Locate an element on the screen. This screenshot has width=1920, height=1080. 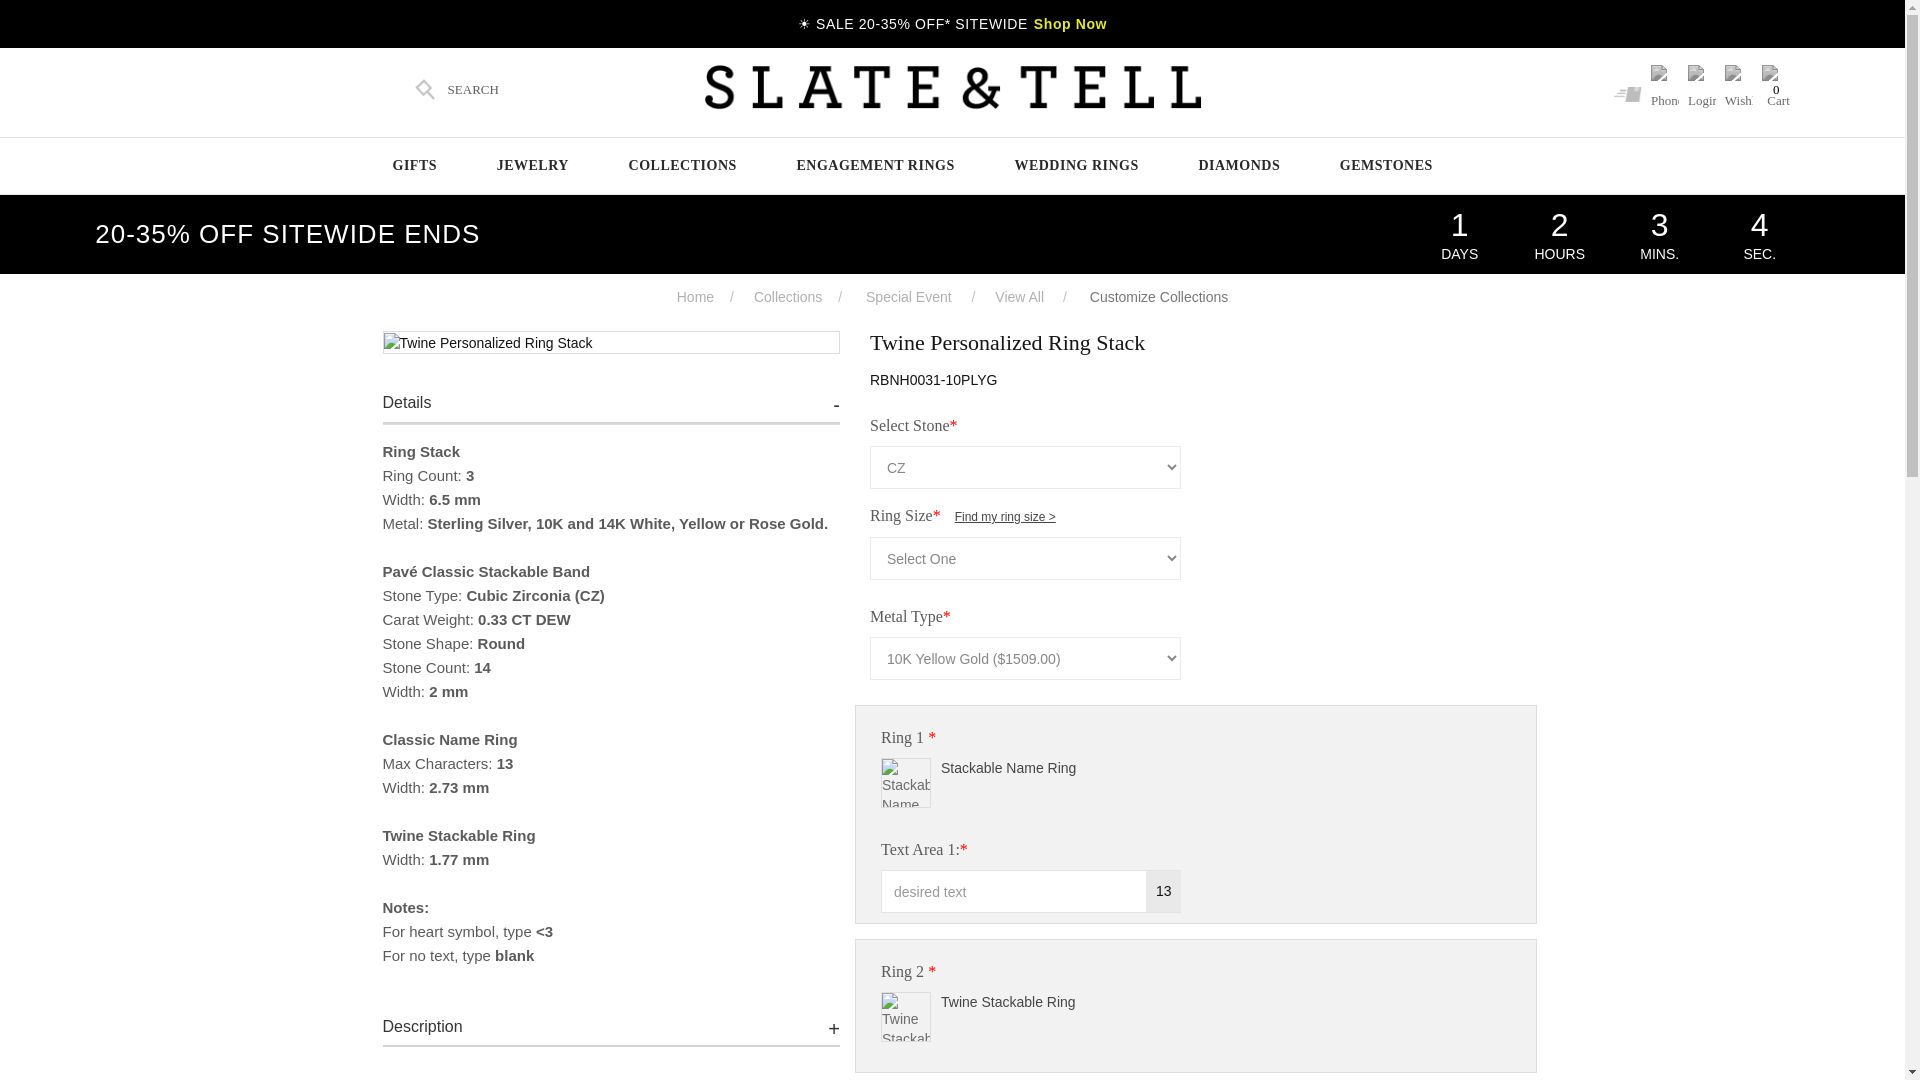
Slate and Tell is located at coordinates (952, 87).